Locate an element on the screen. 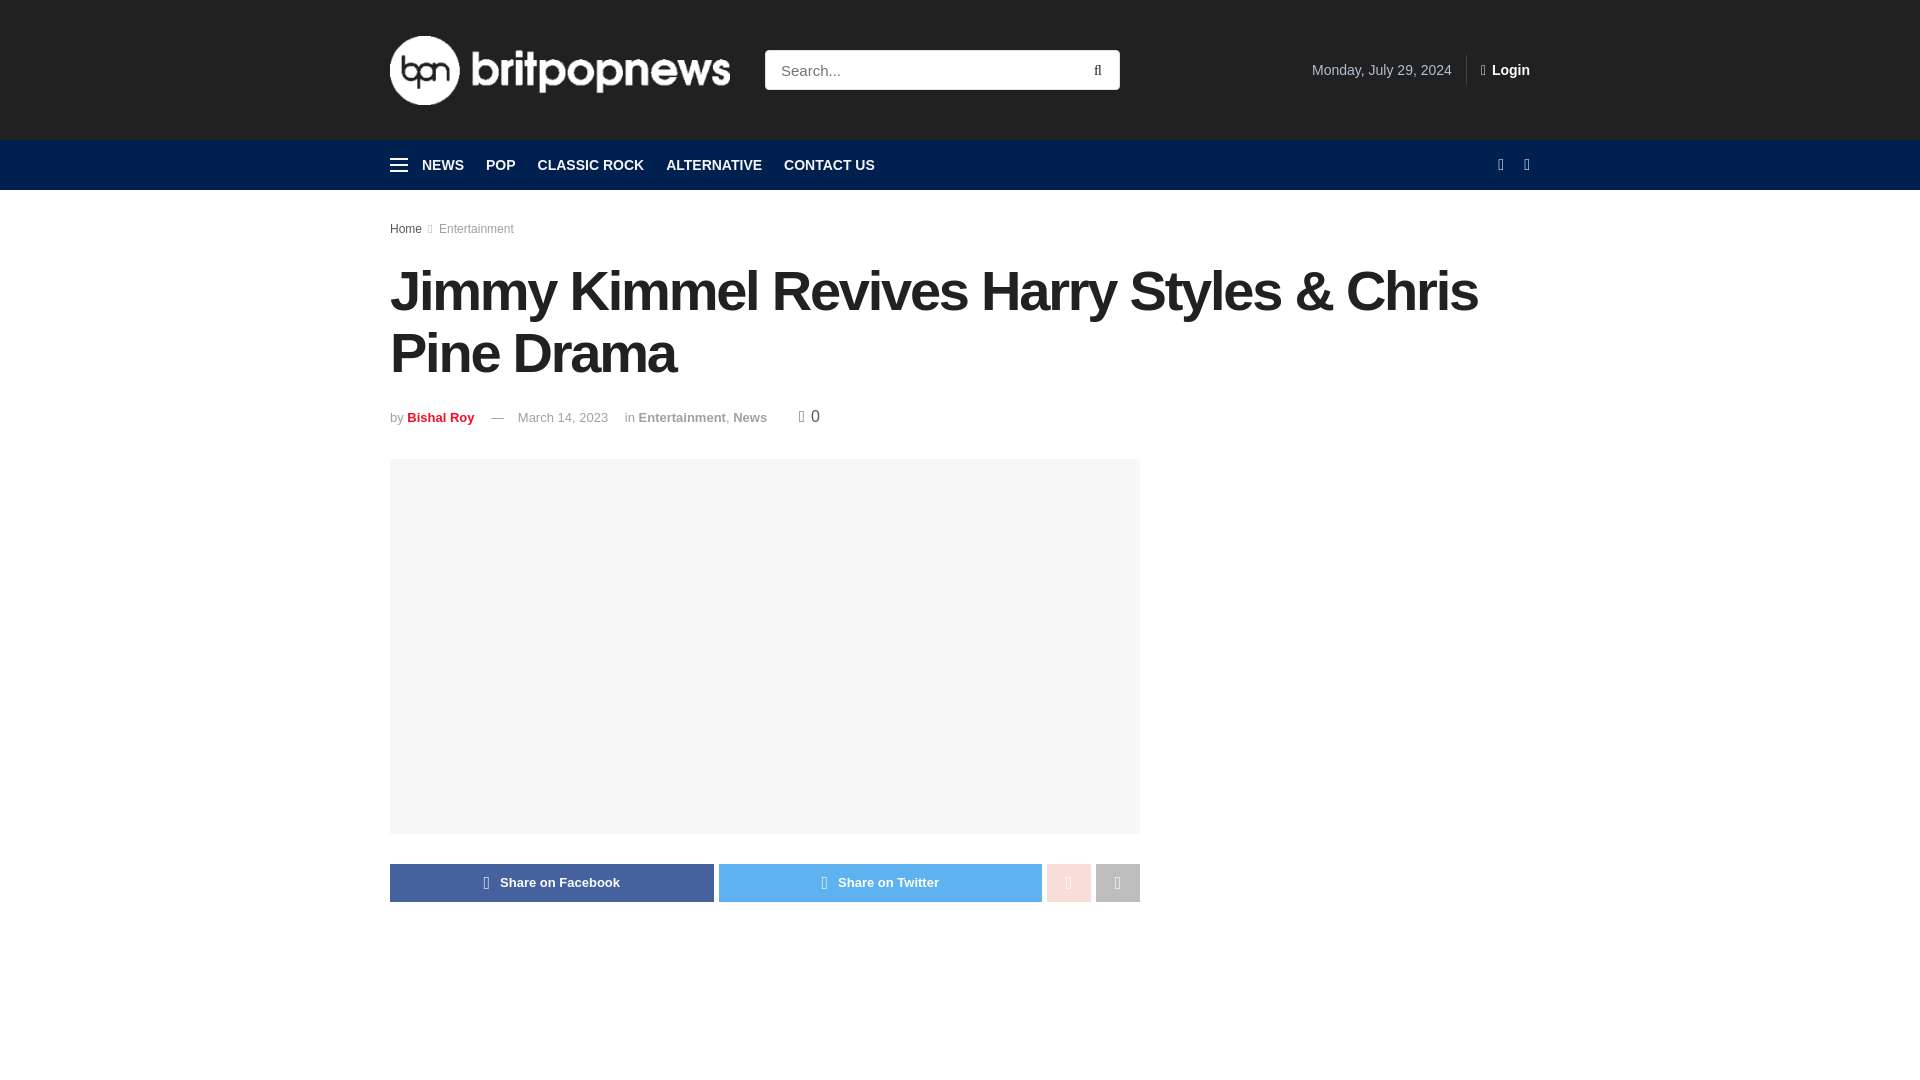  0 is located at coordinates (808, 416).